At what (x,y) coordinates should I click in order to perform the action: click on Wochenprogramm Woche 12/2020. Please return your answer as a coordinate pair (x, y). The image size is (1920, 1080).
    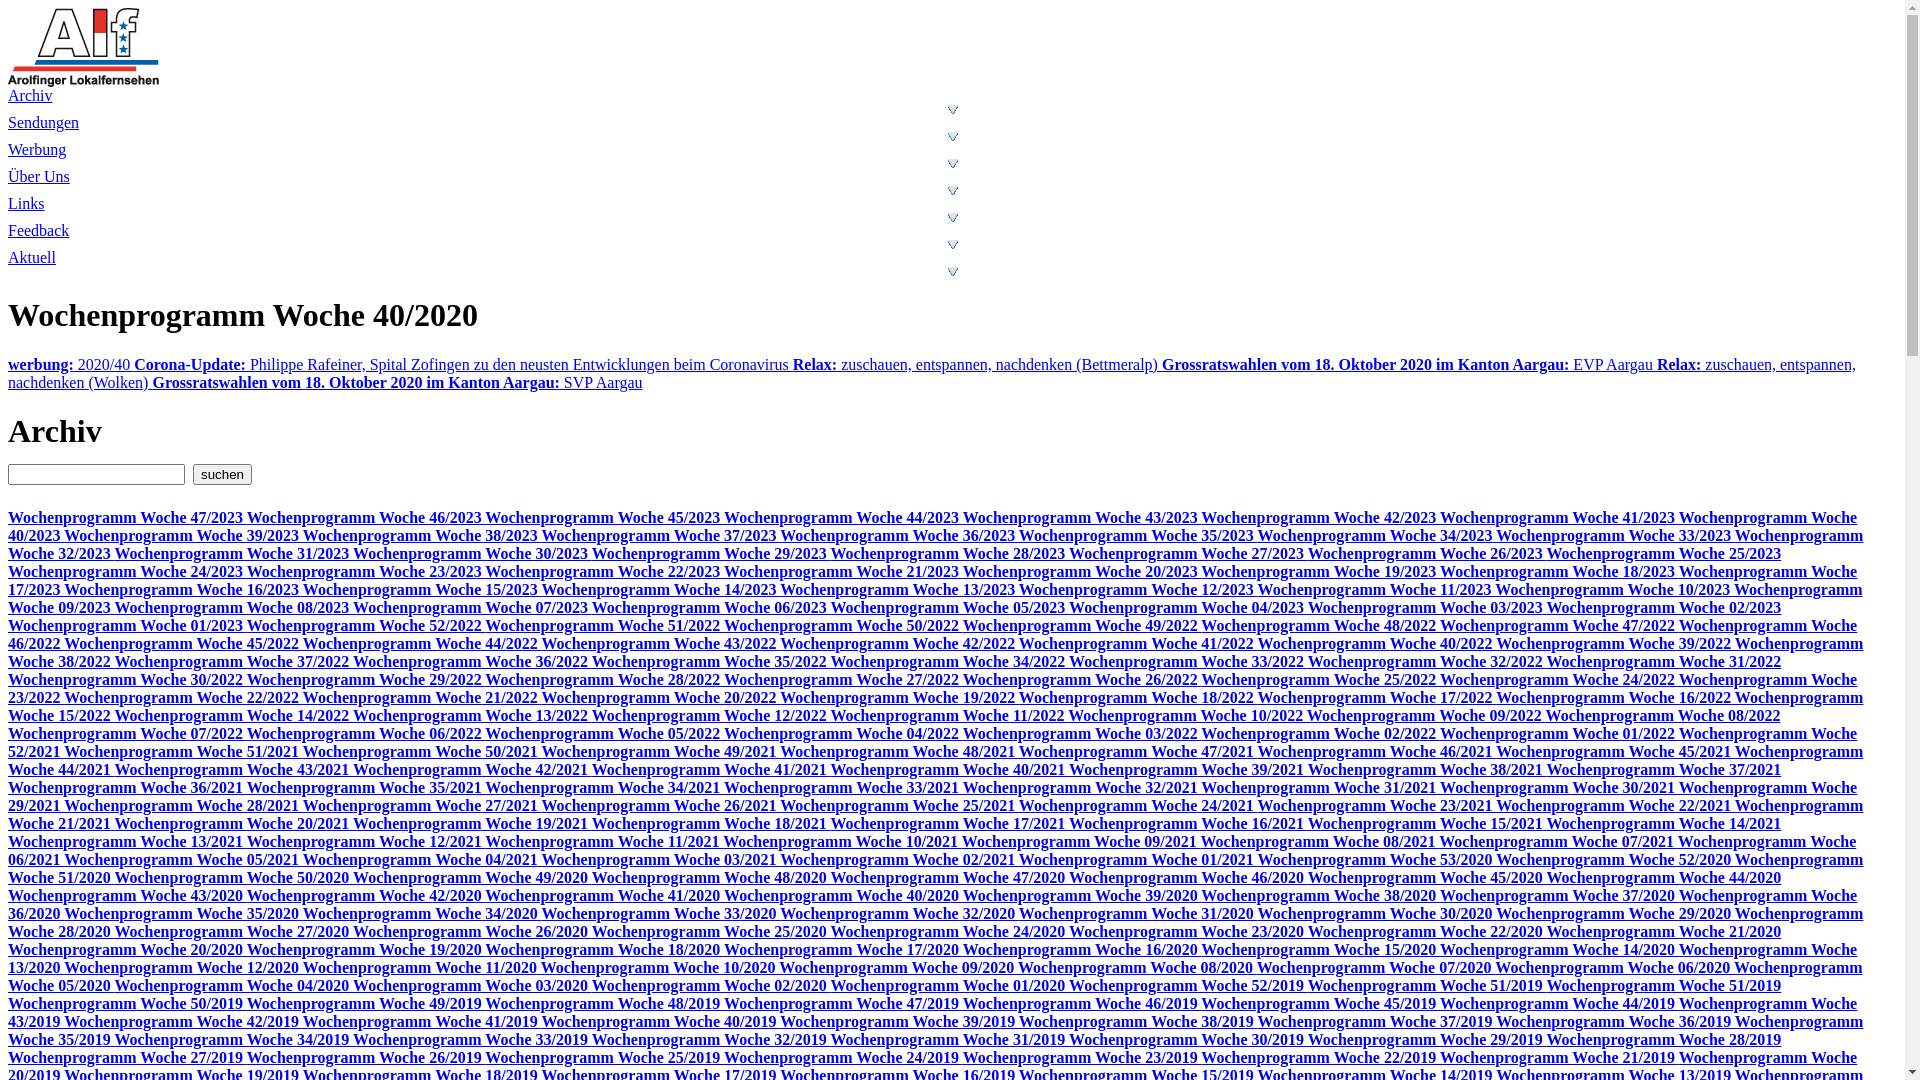
    Looking at the image, I should click on (184, 968).